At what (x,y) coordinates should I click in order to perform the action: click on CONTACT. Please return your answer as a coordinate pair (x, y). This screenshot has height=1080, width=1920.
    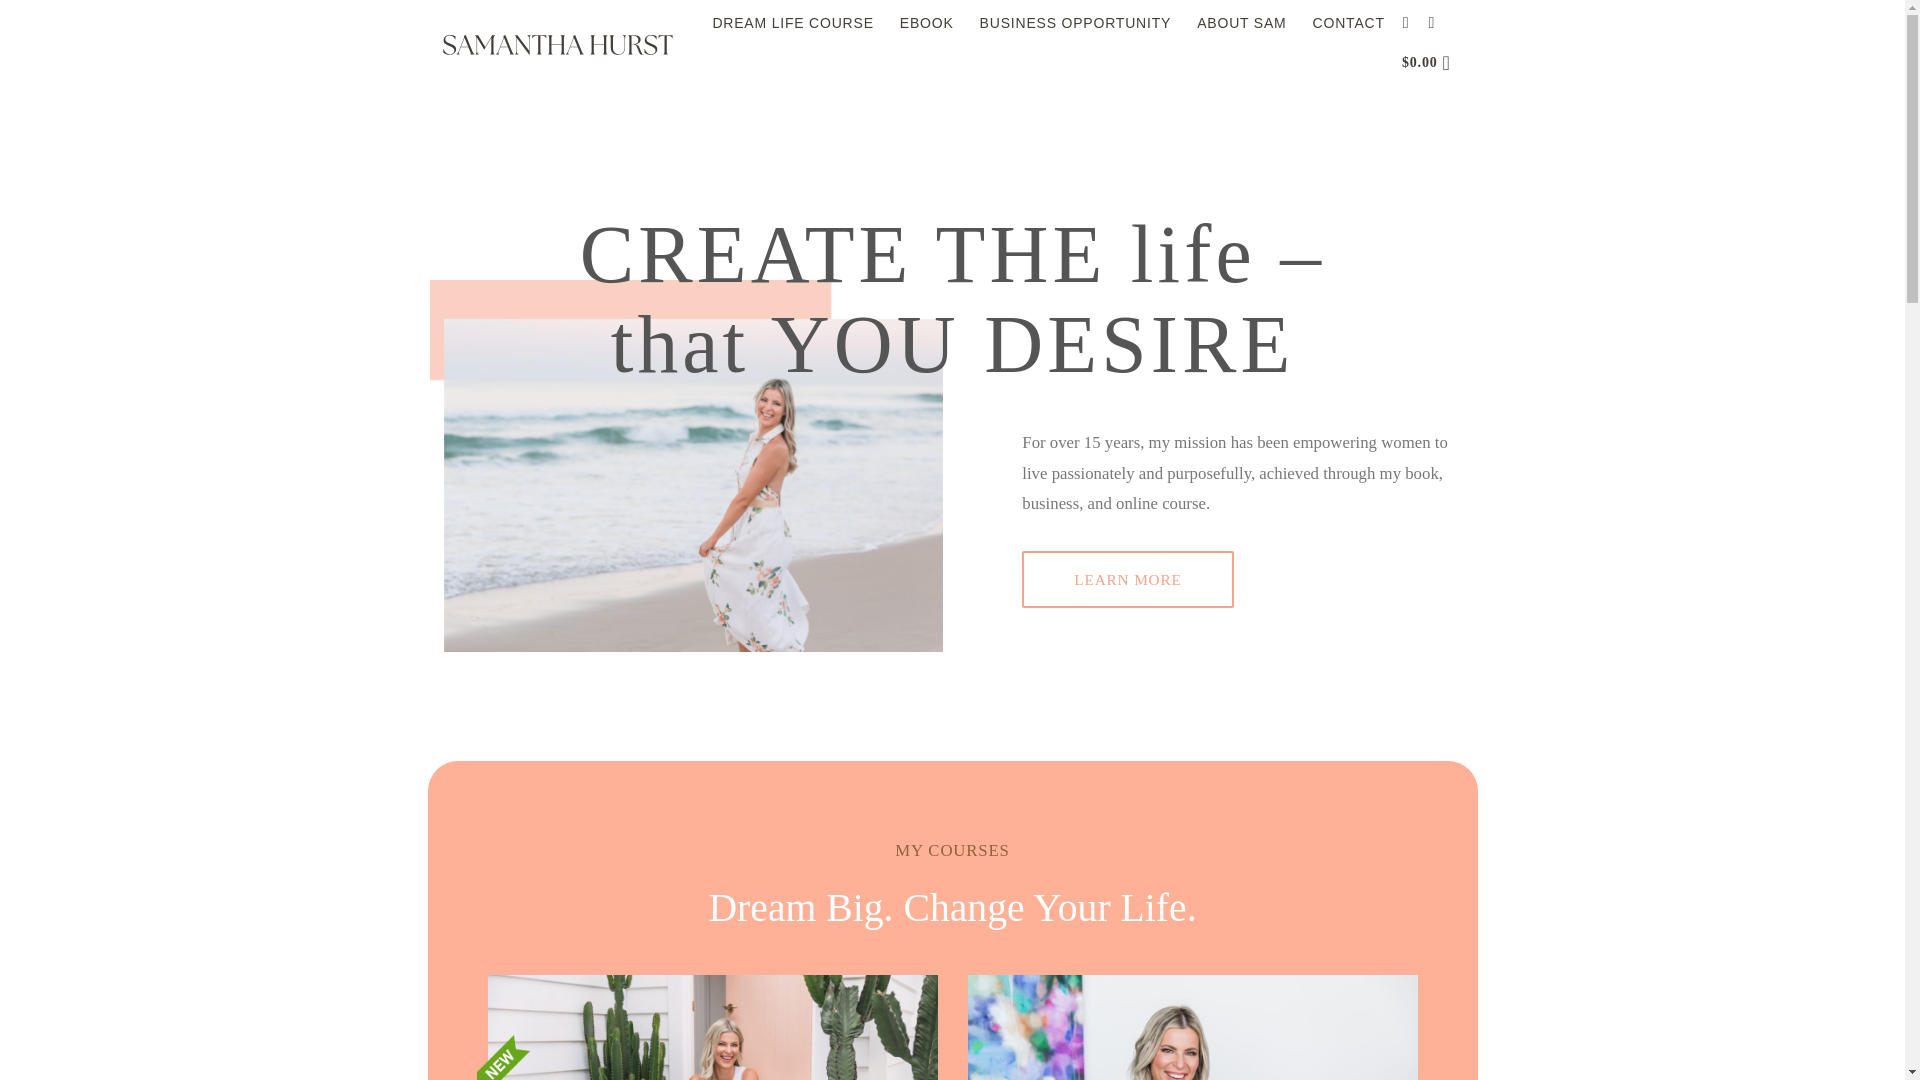
    Looking at the image, I should click on (1348, 23).